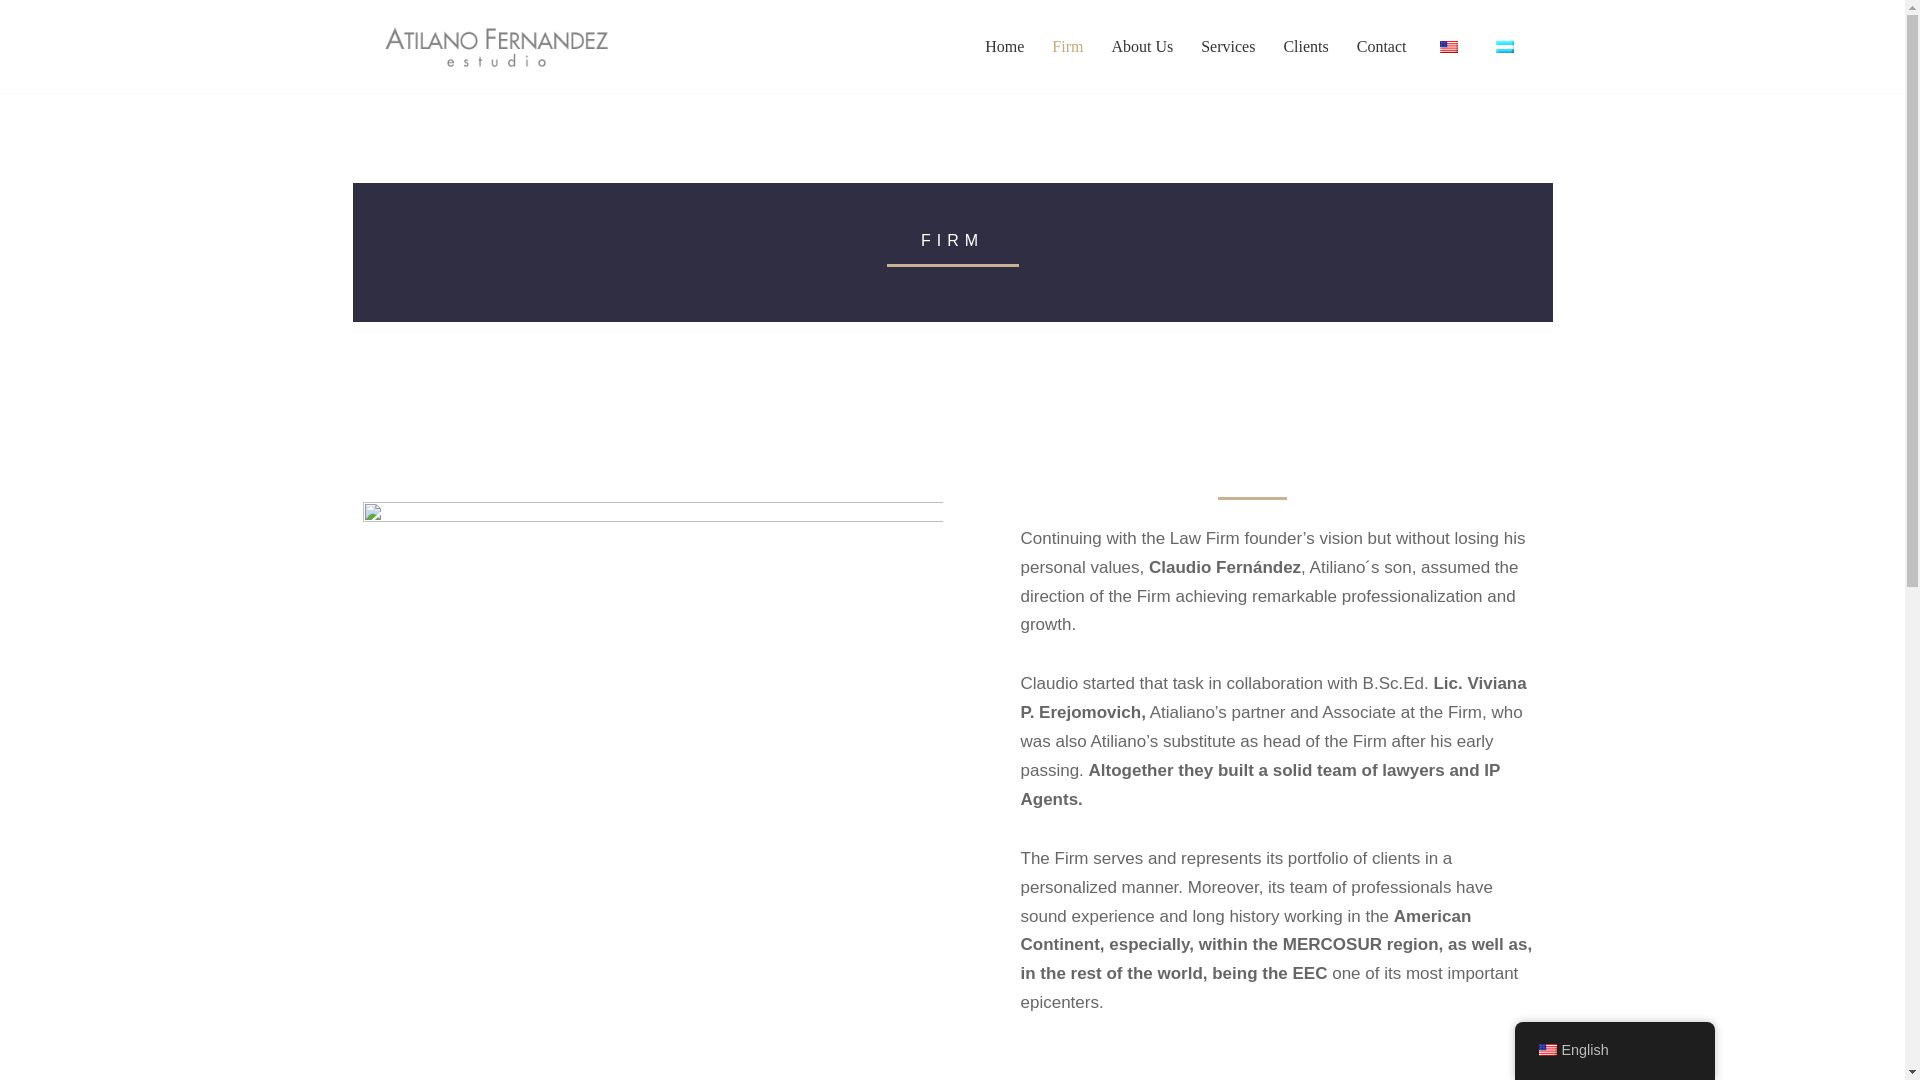  I want to click on ENG, so click(1448, 46).